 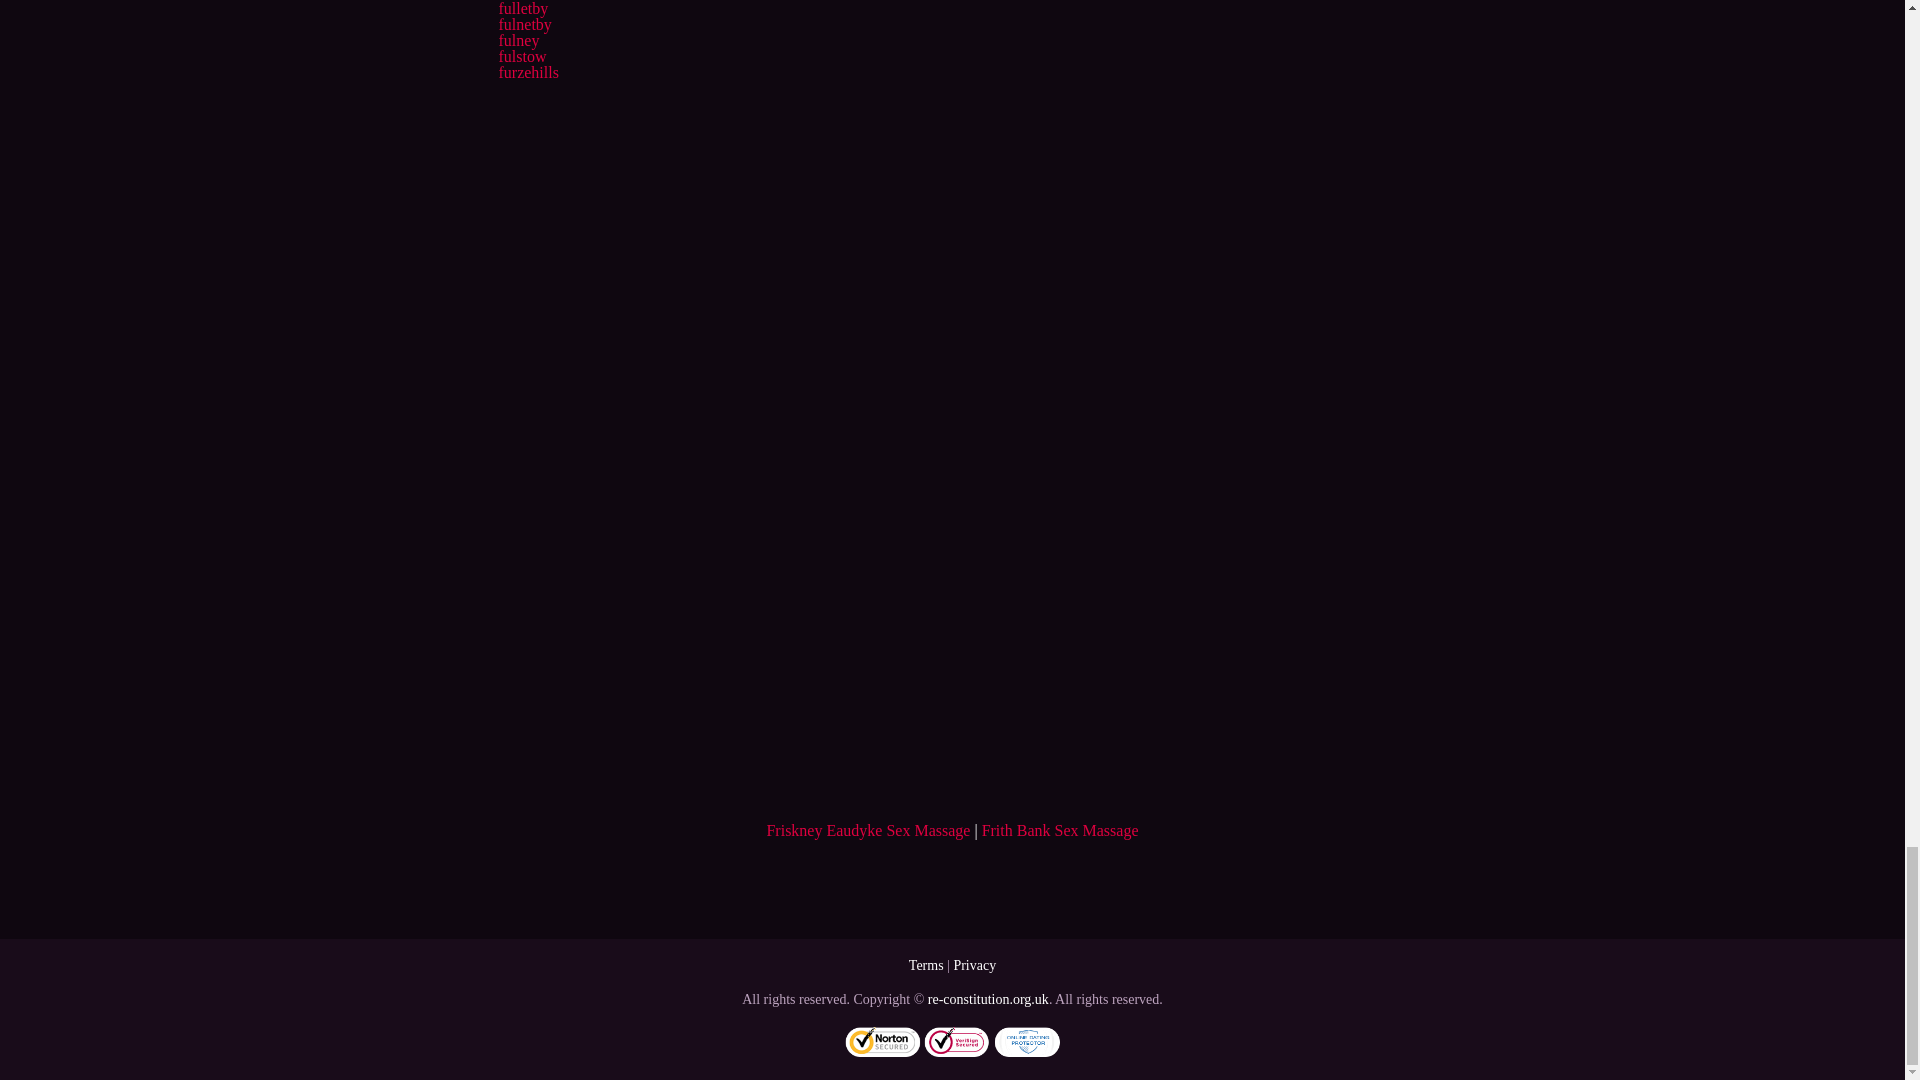 What do you see at coordinates (988, 999) in the screenshot?
I see `re-constitution.org.uk` at bounding box center [988, 999].